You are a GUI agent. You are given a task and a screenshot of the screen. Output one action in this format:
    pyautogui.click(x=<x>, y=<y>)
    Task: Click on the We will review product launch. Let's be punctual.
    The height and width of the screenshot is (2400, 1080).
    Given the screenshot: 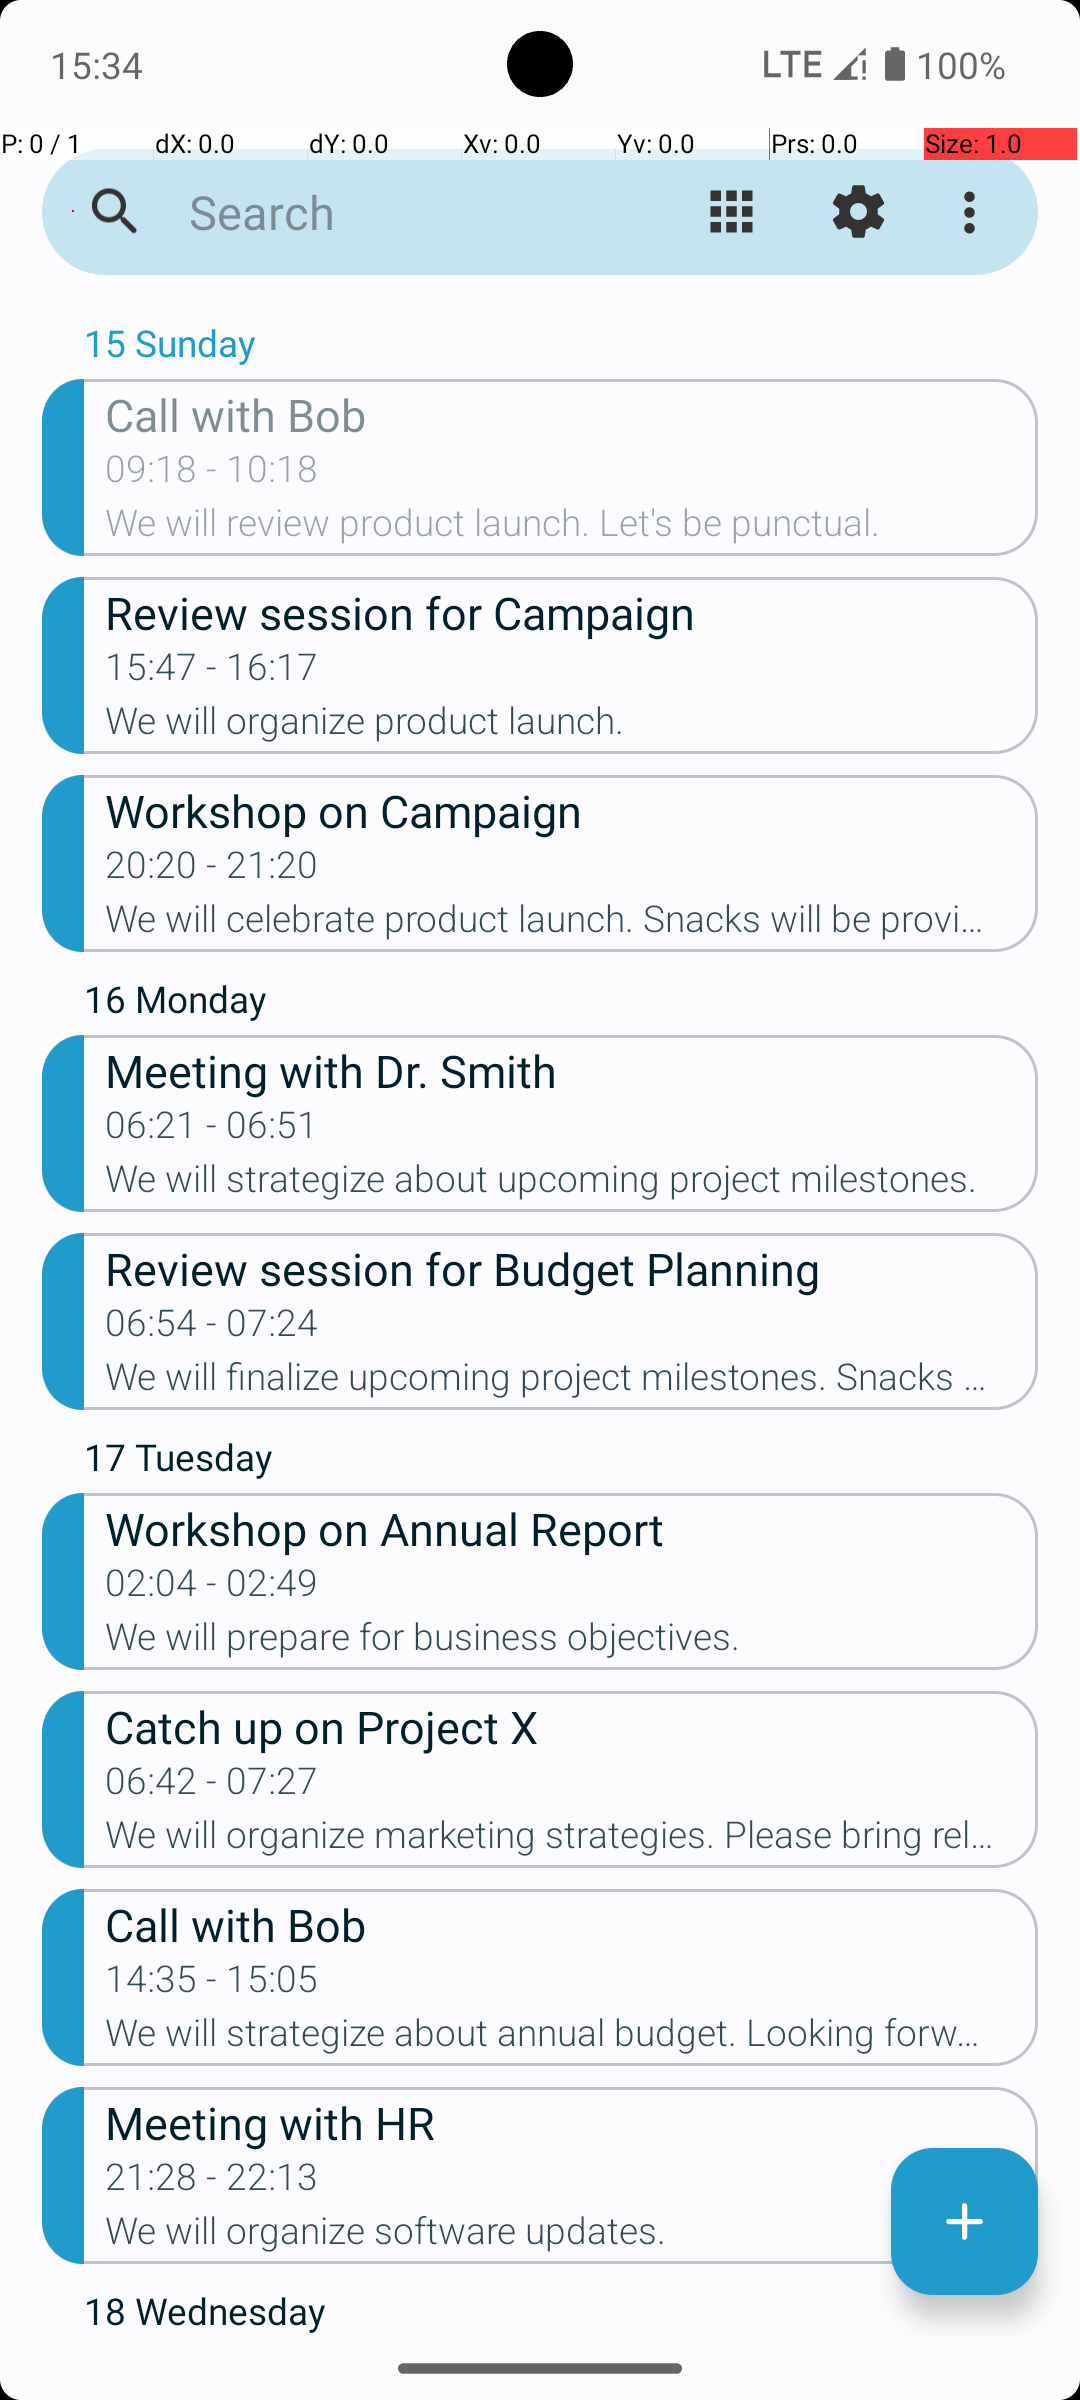 What is the action you would take?
    pyautogui.click(x=572, y=529)
    